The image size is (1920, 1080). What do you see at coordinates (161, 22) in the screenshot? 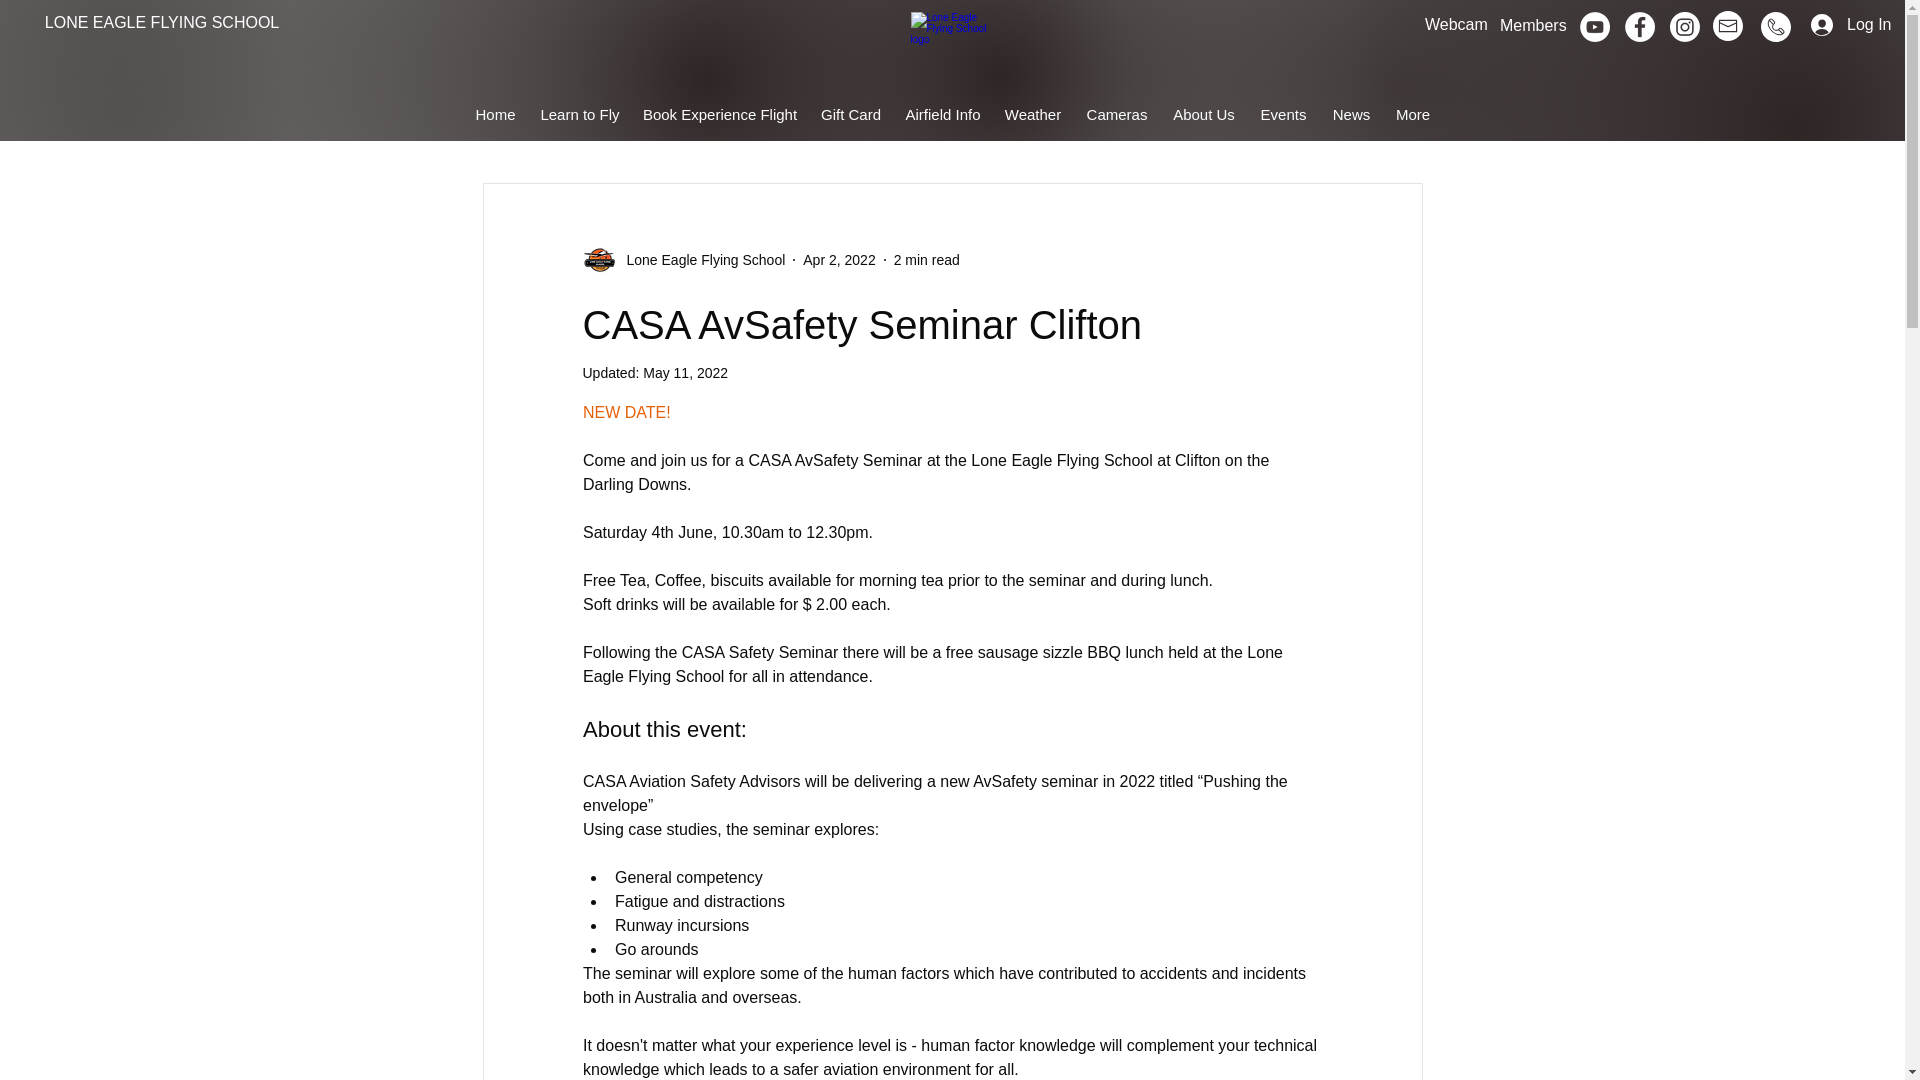
I see `LONE EAGLE FLYING SCHOOL` at bounding box center [161, 22].